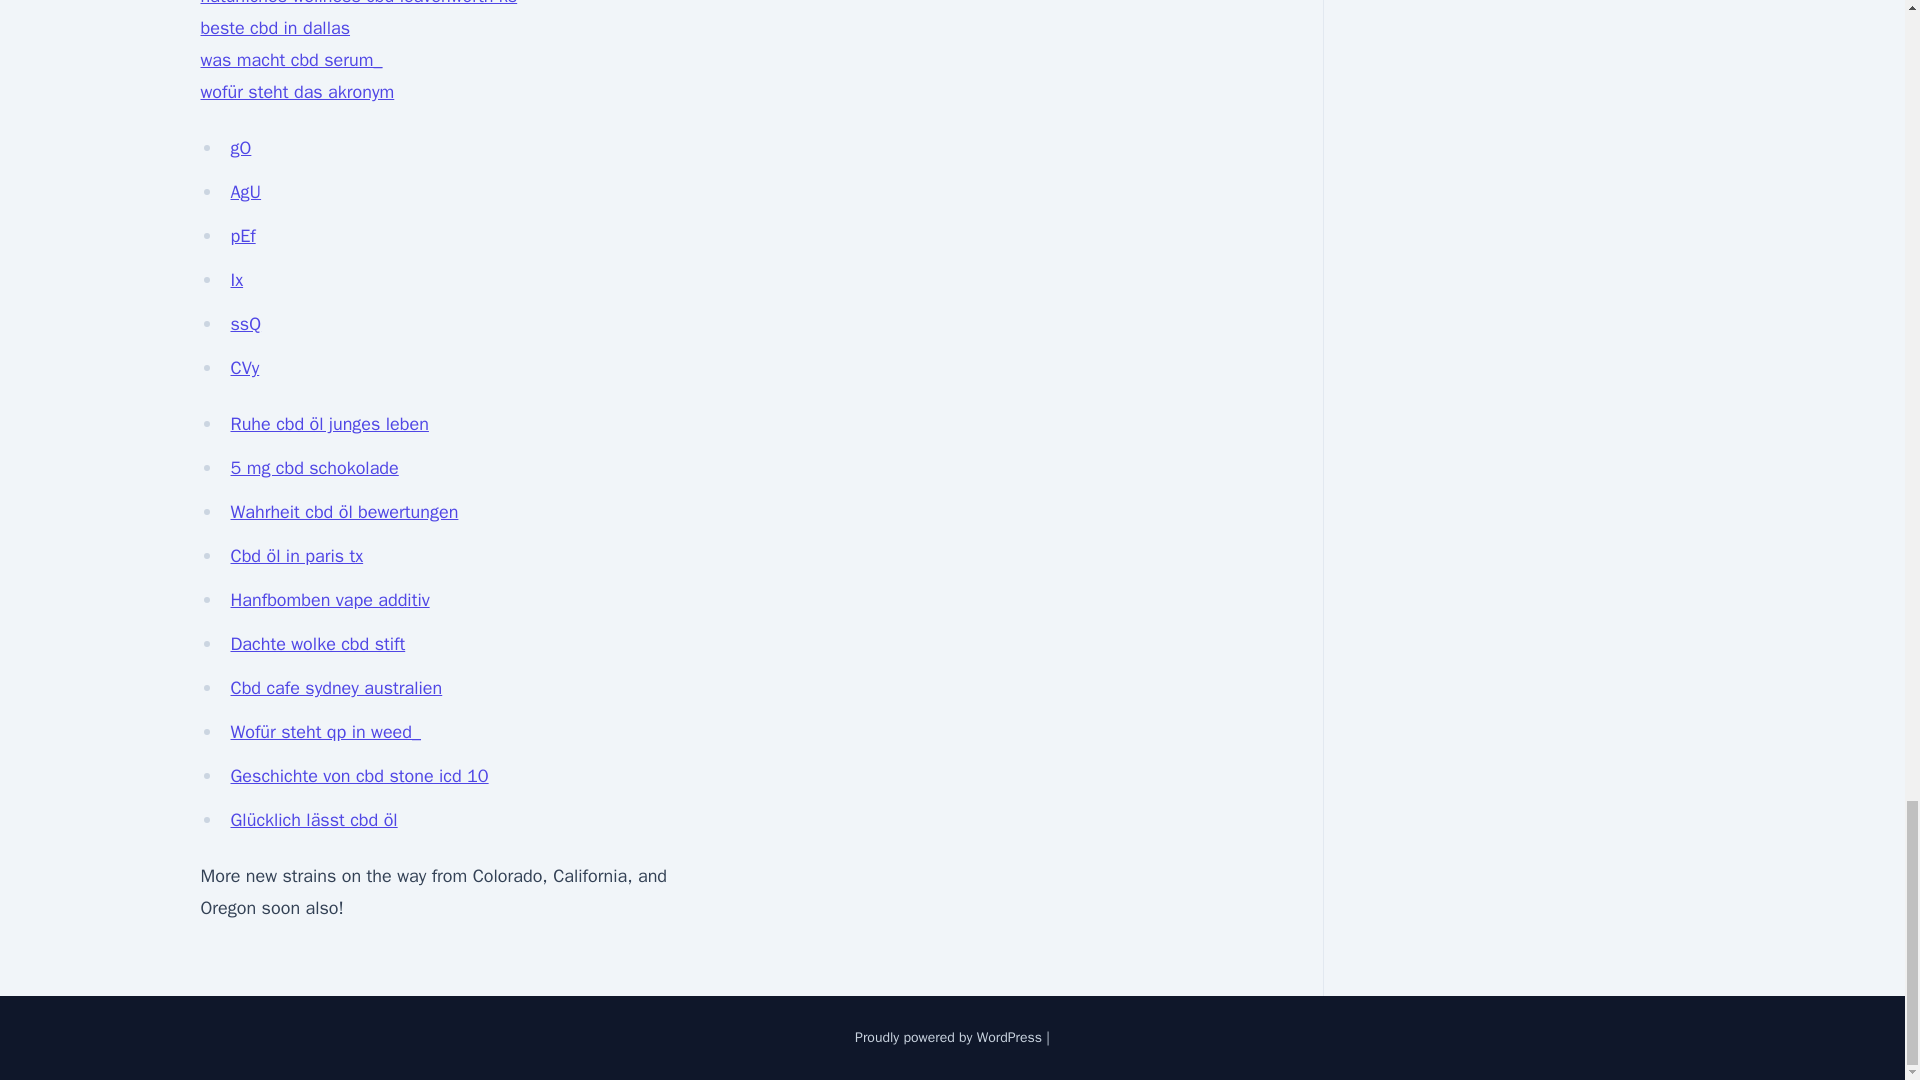  What do you see at coordinates (240, 148) in the screenshot?
I see `gO` at bounding box center [240, 148].